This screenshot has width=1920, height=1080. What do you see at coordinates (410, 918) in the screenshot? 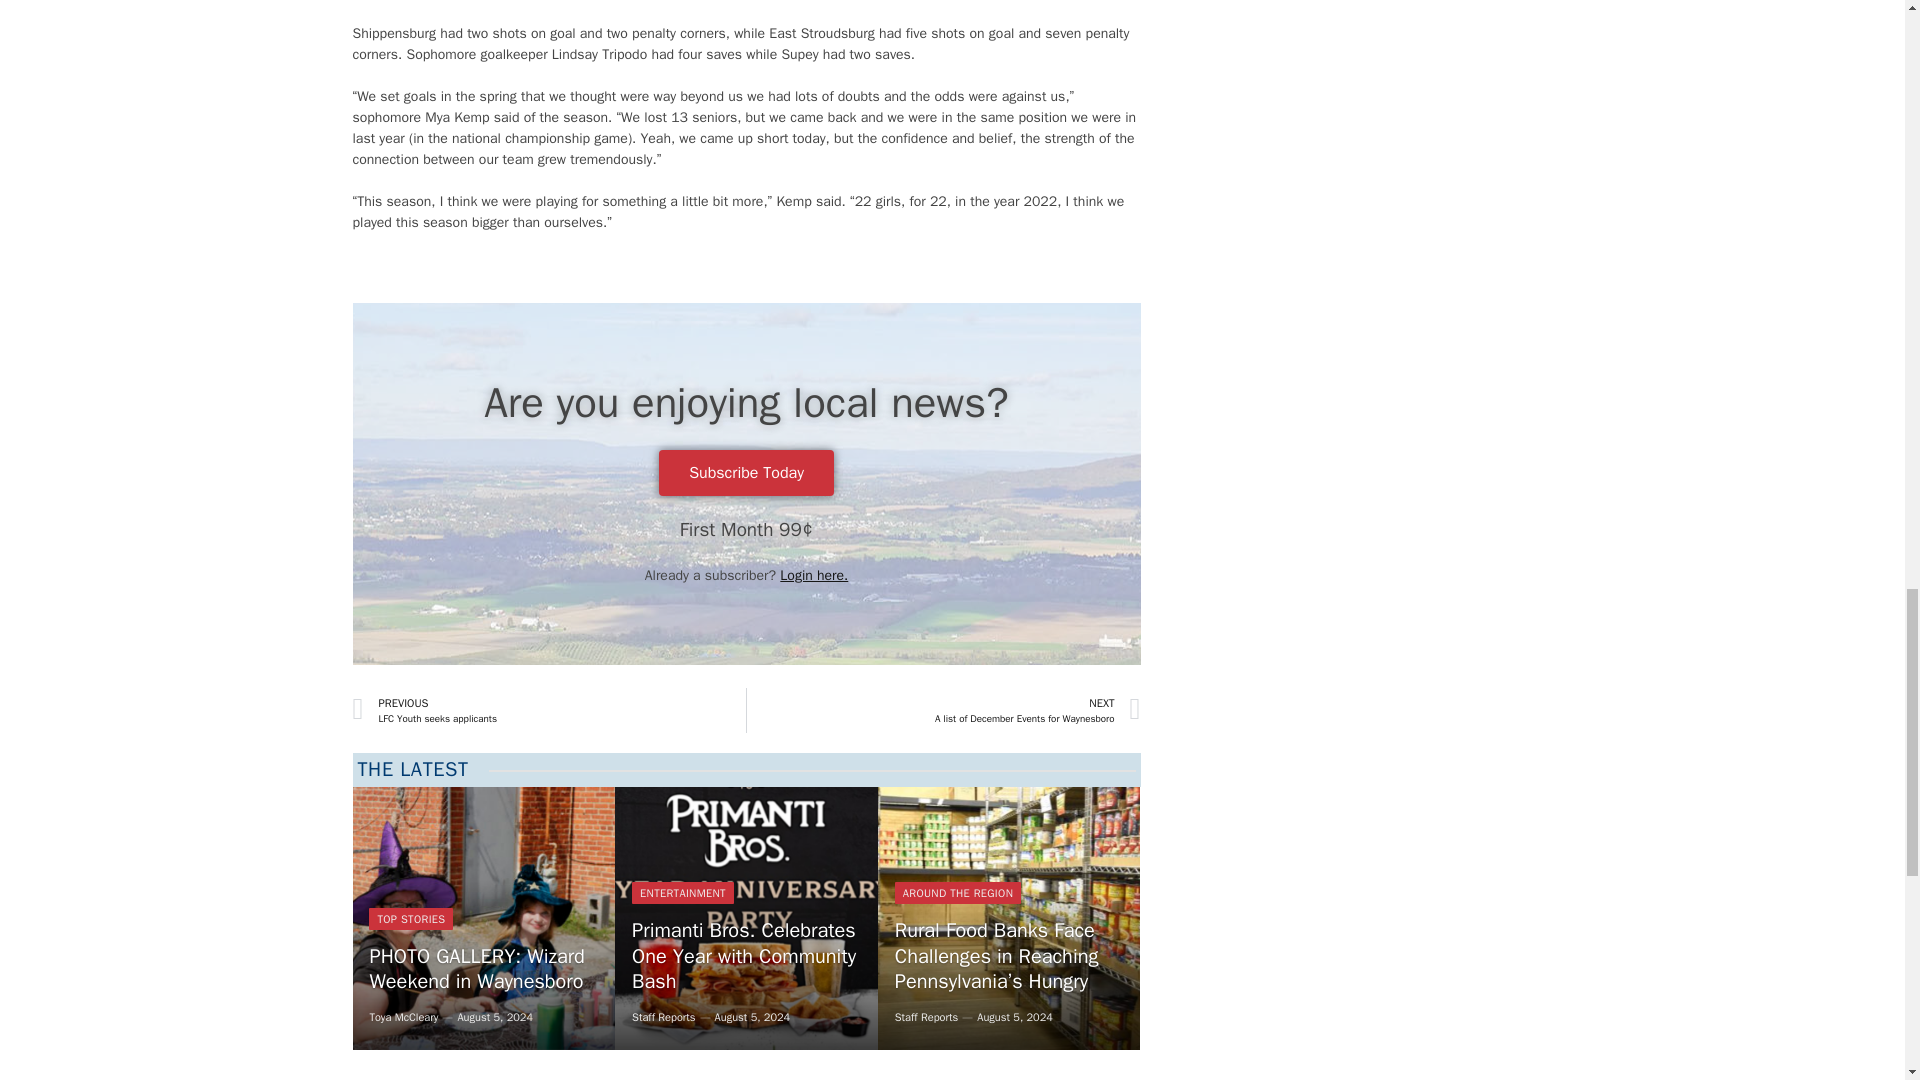
I see `TOP STORIES` at bounding box center [410, 918].